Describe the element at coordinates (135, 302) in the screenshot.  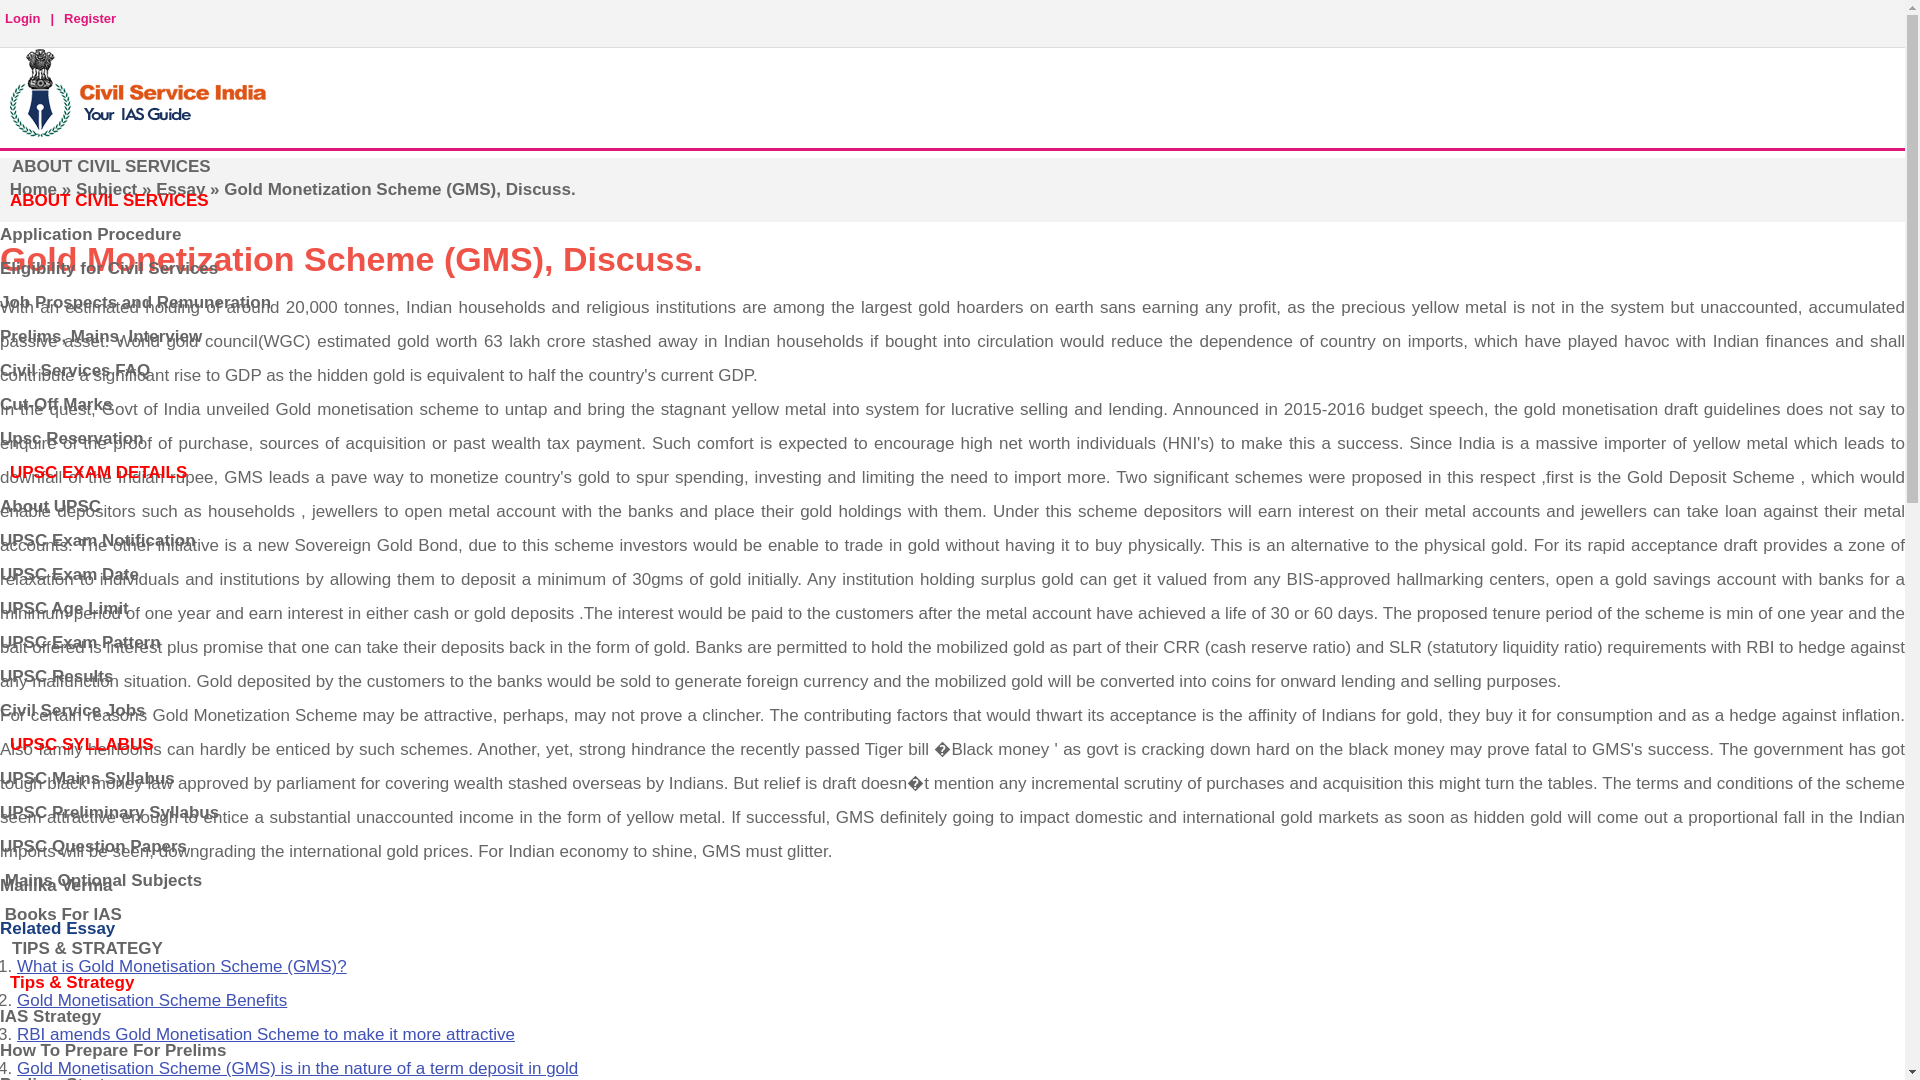
I see `Job Prospects and Remuneration` at that location.